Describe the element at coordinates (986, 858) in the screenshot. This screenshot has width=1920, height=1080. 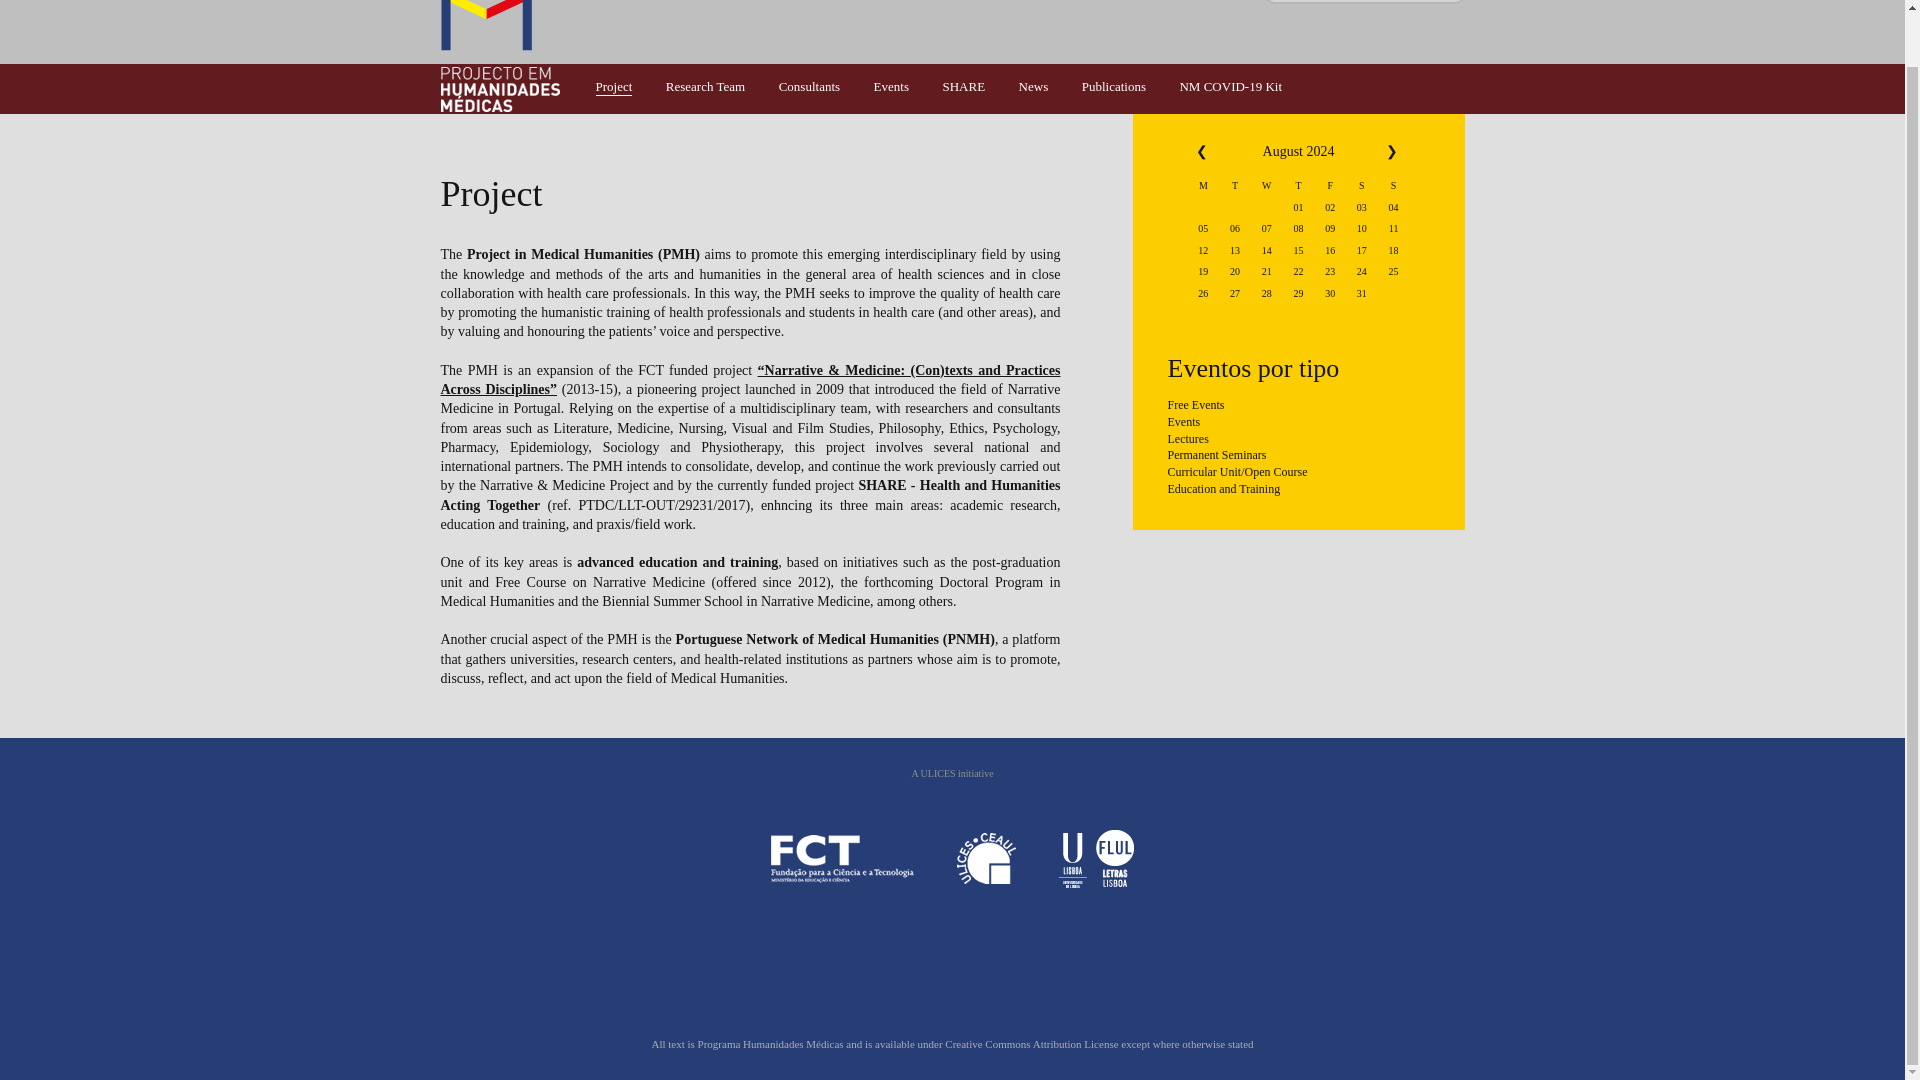
I see `CEAUL` at that location.